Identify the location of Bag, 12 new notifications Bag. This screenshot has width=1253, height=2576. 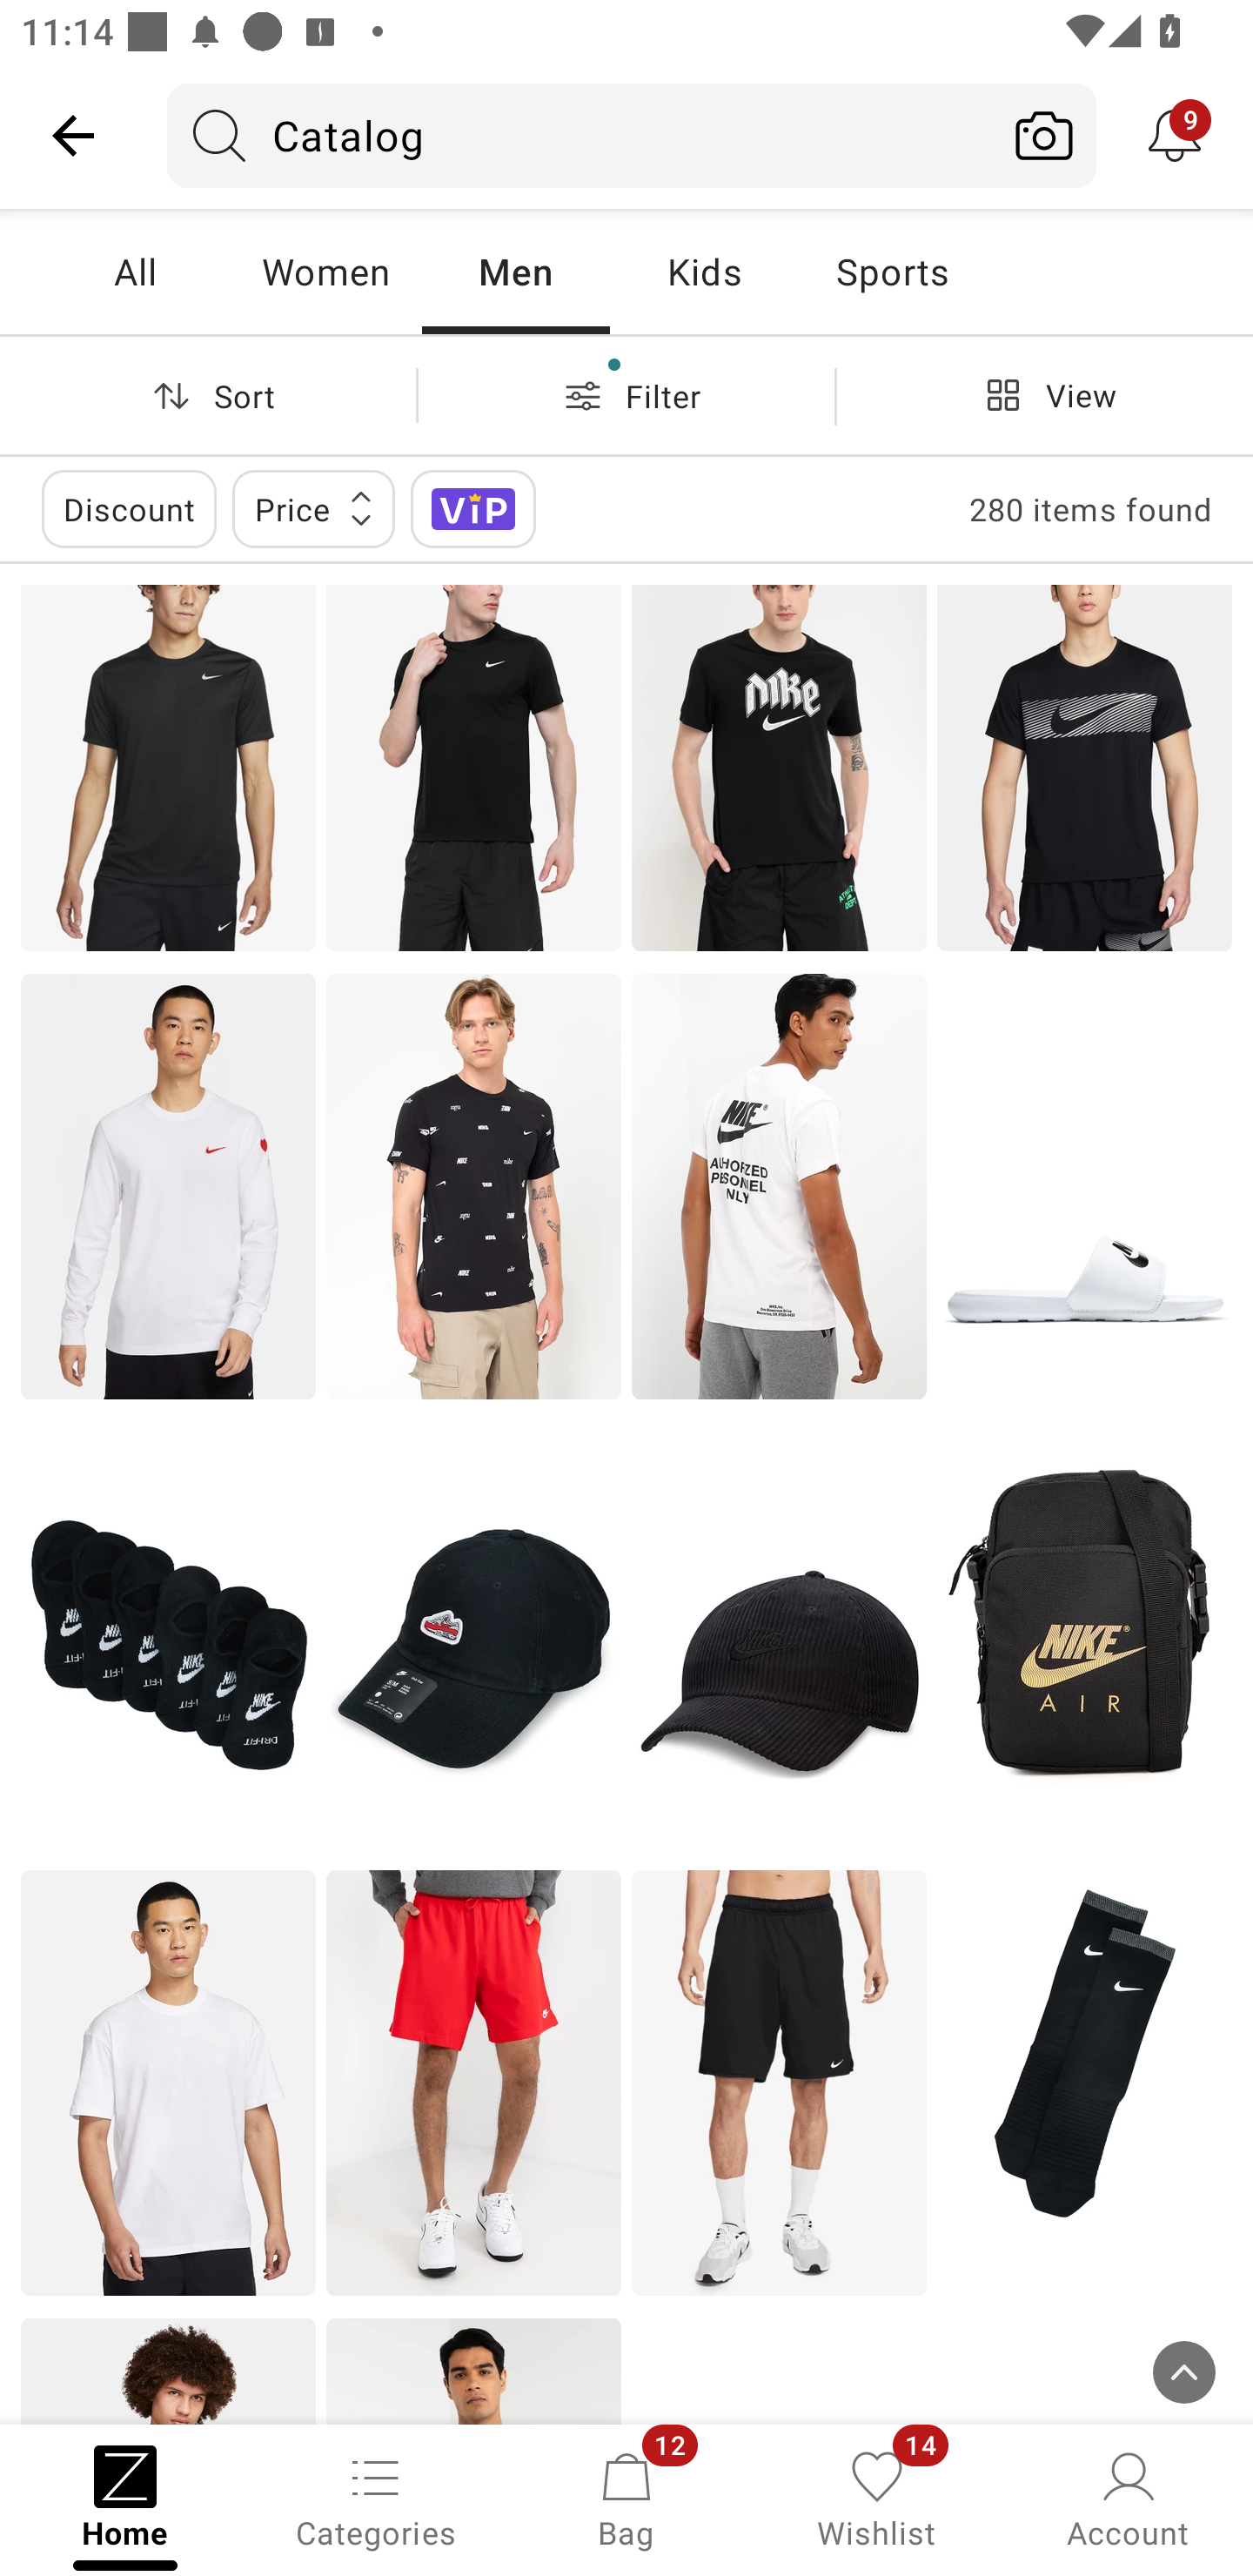
(626, 2498).